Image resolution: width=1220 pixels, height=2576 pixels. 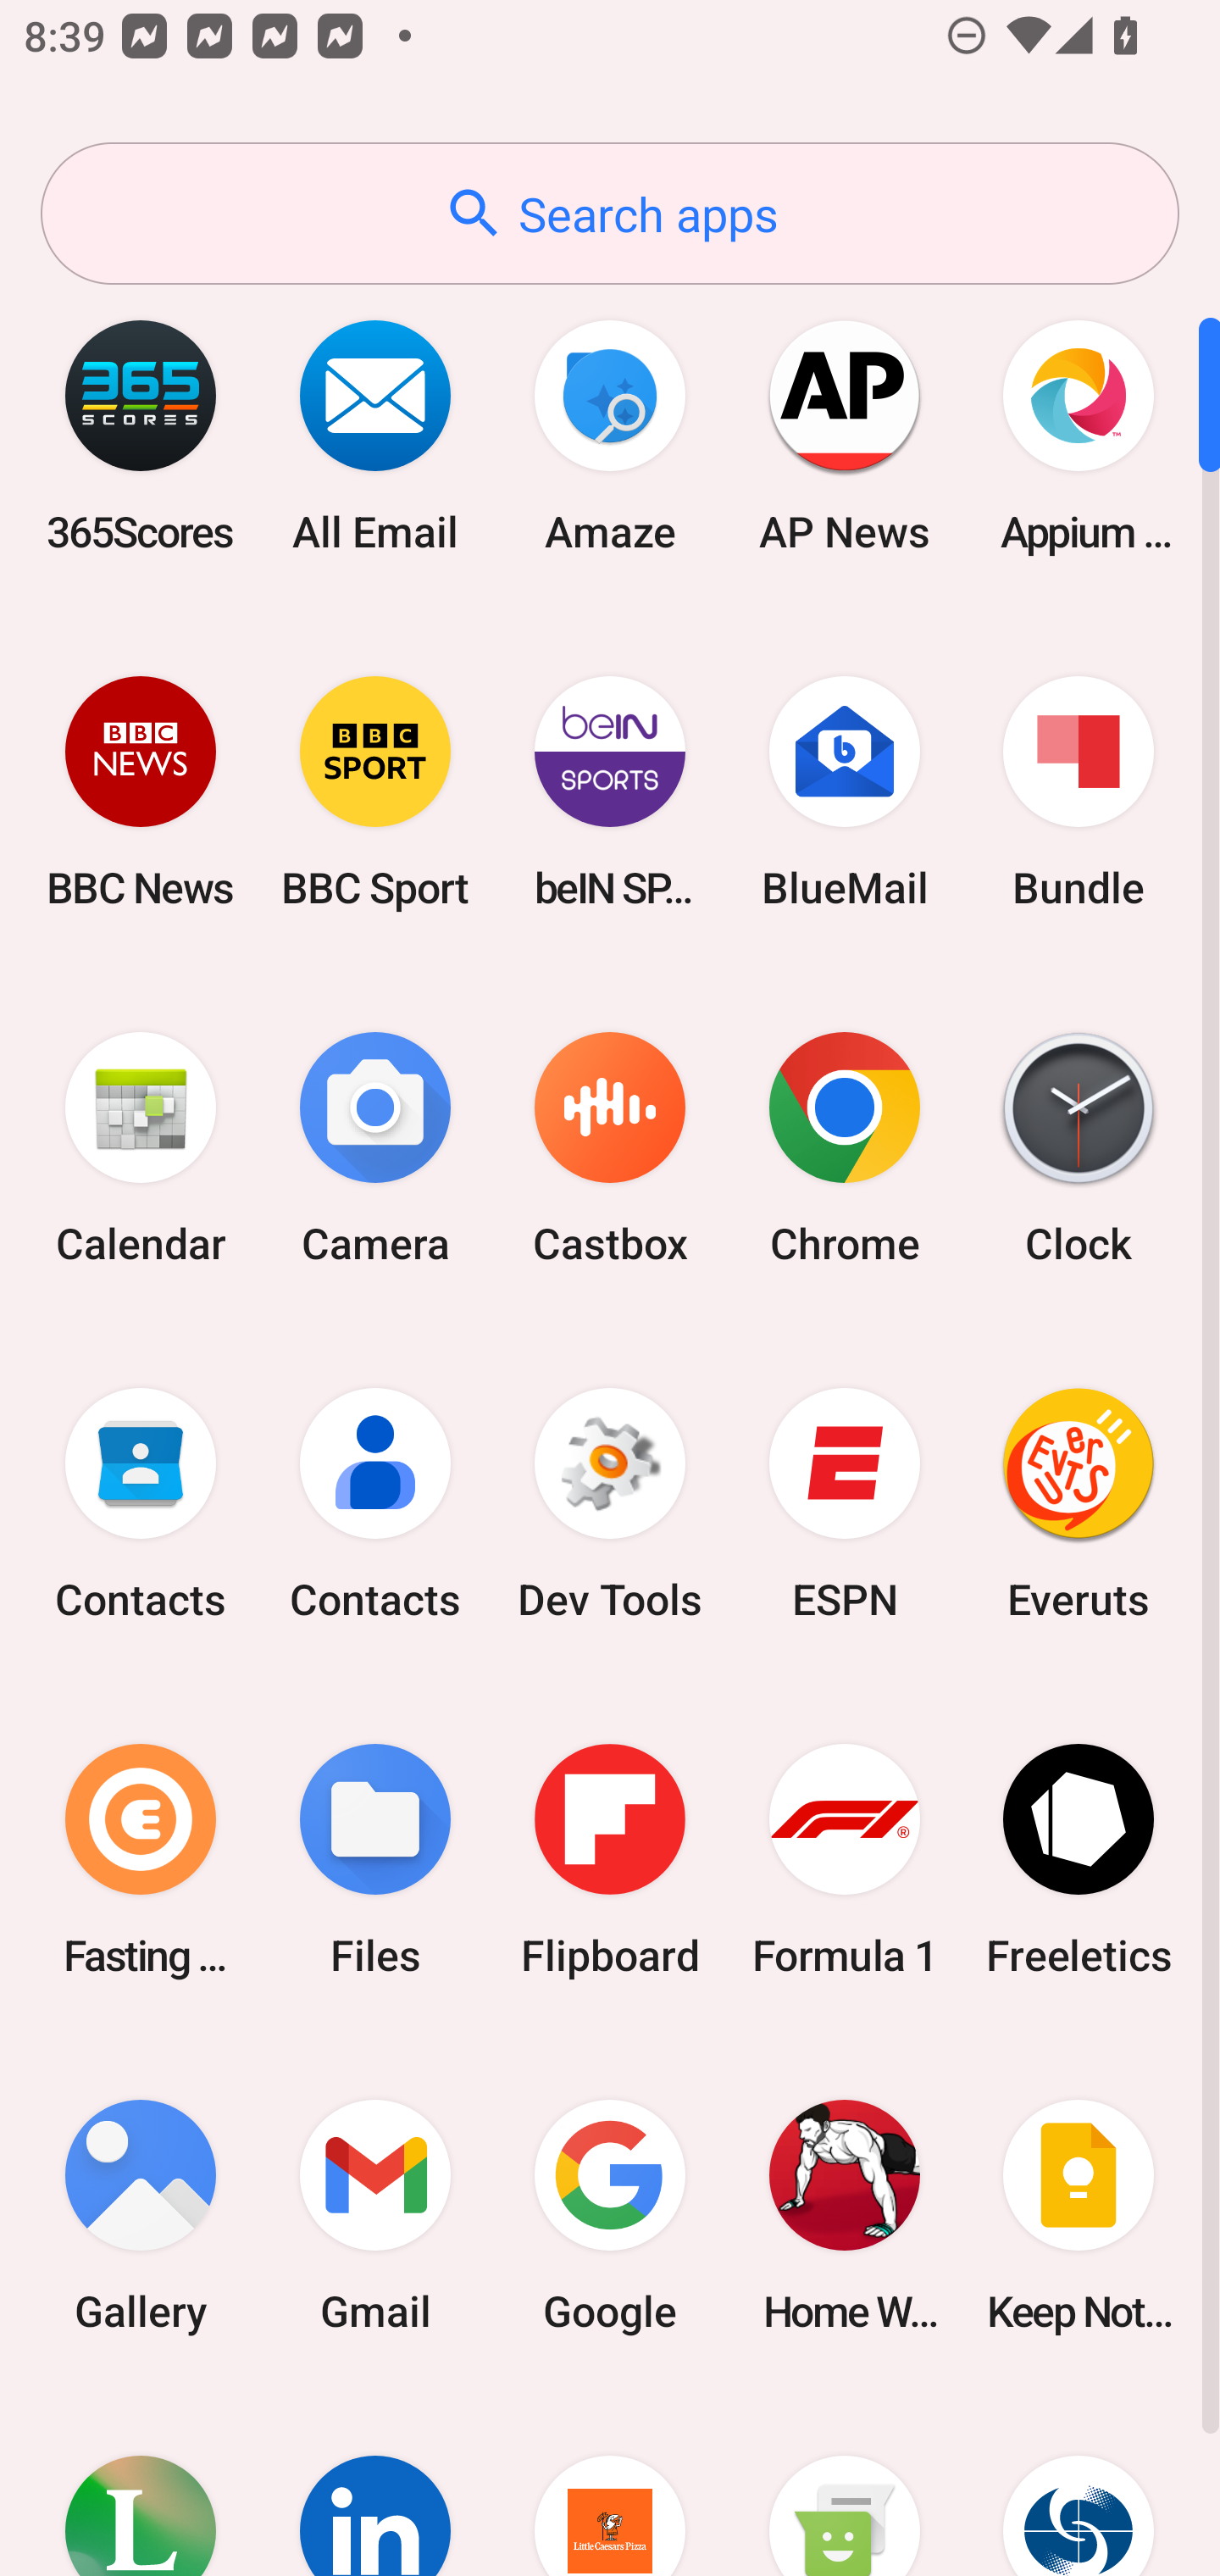 I want to click on 365Scores, so click(x=141, y=436).